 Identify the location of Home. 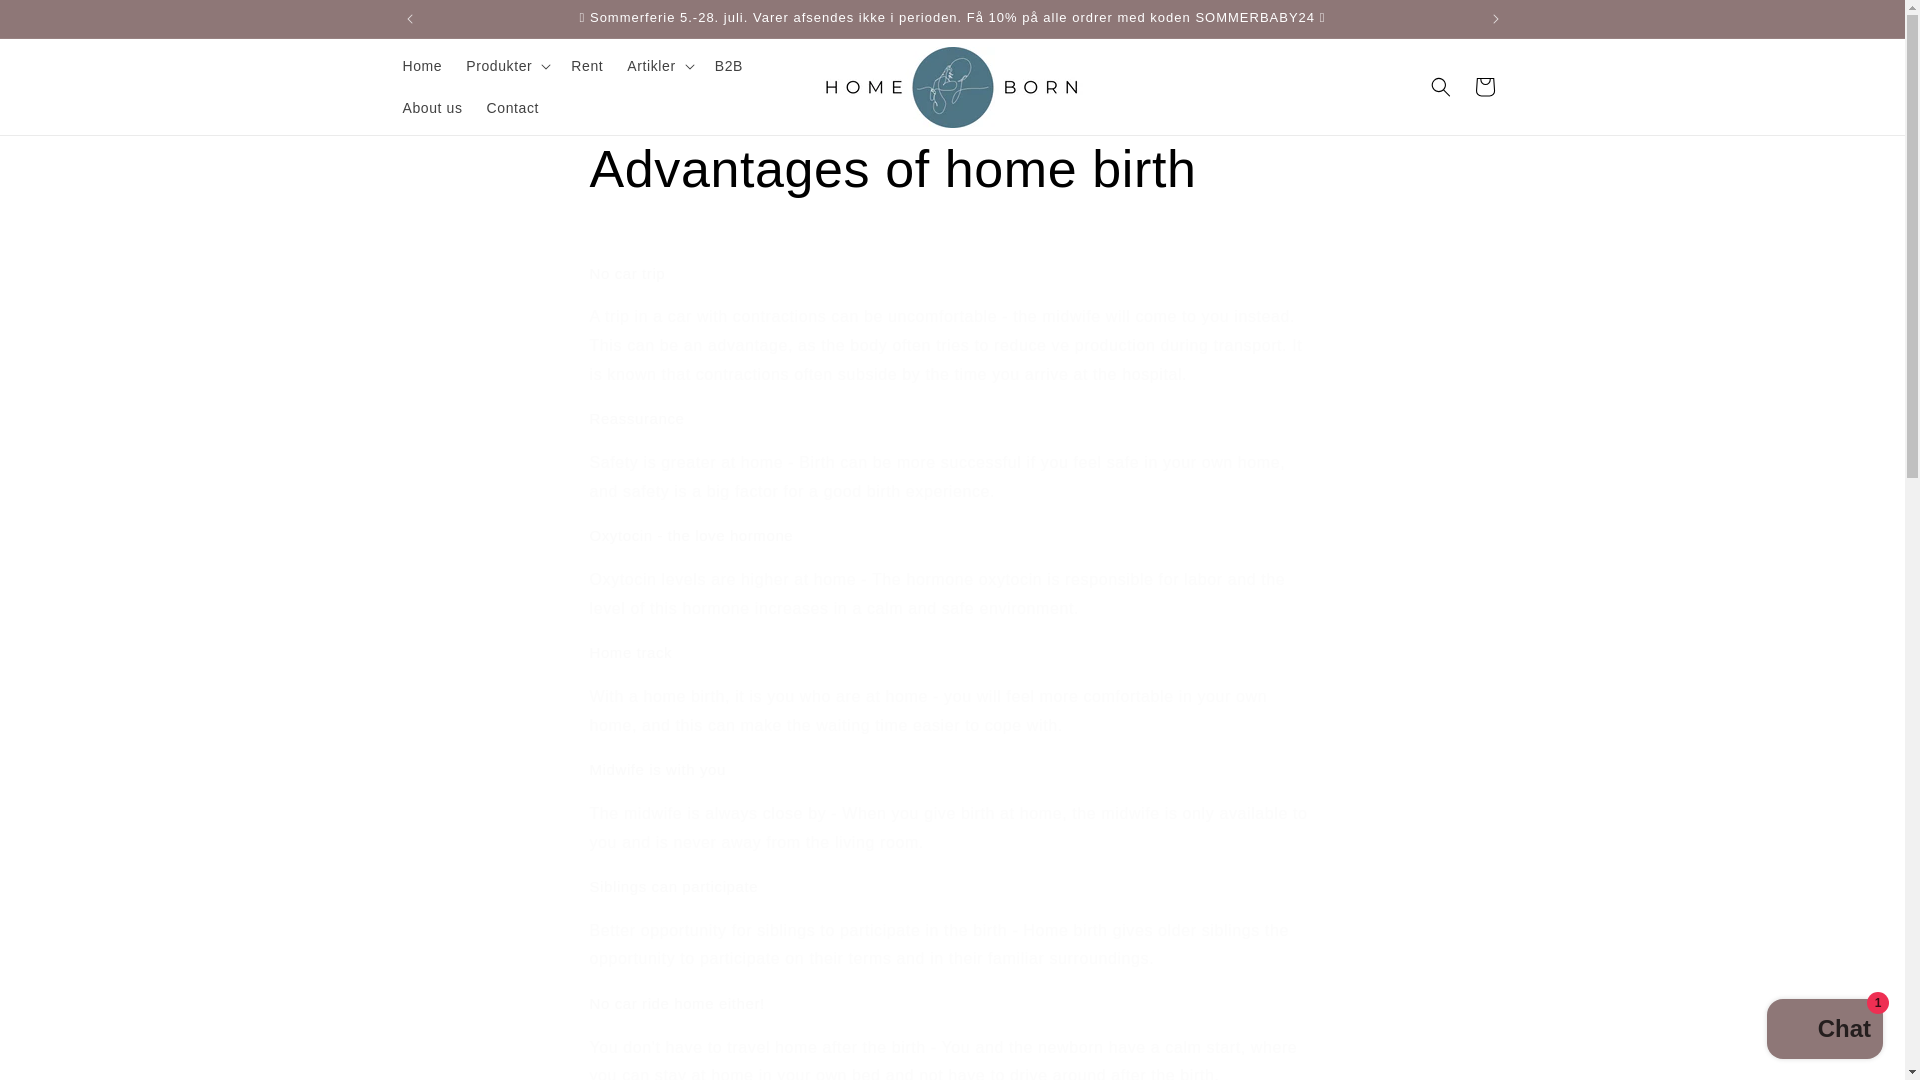
(421, 66).